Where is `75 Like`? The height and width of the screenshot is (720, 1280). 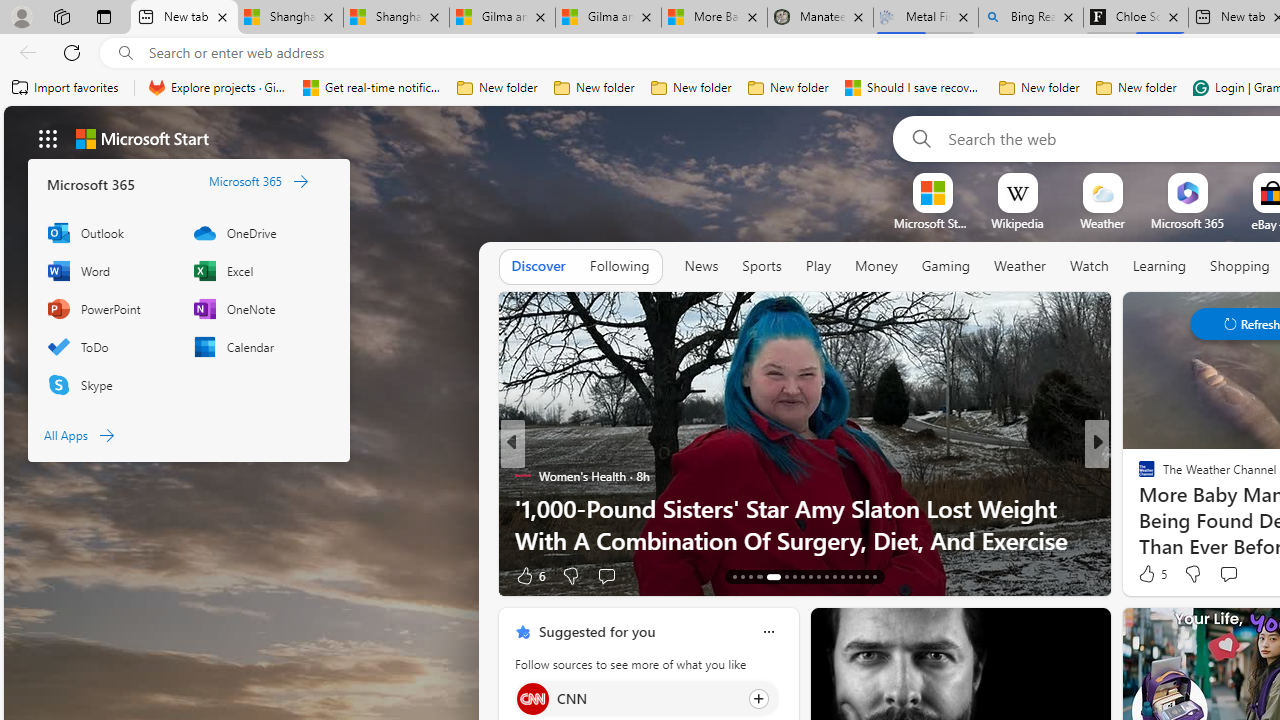 75 Like is located at coordinates (1149, 574).